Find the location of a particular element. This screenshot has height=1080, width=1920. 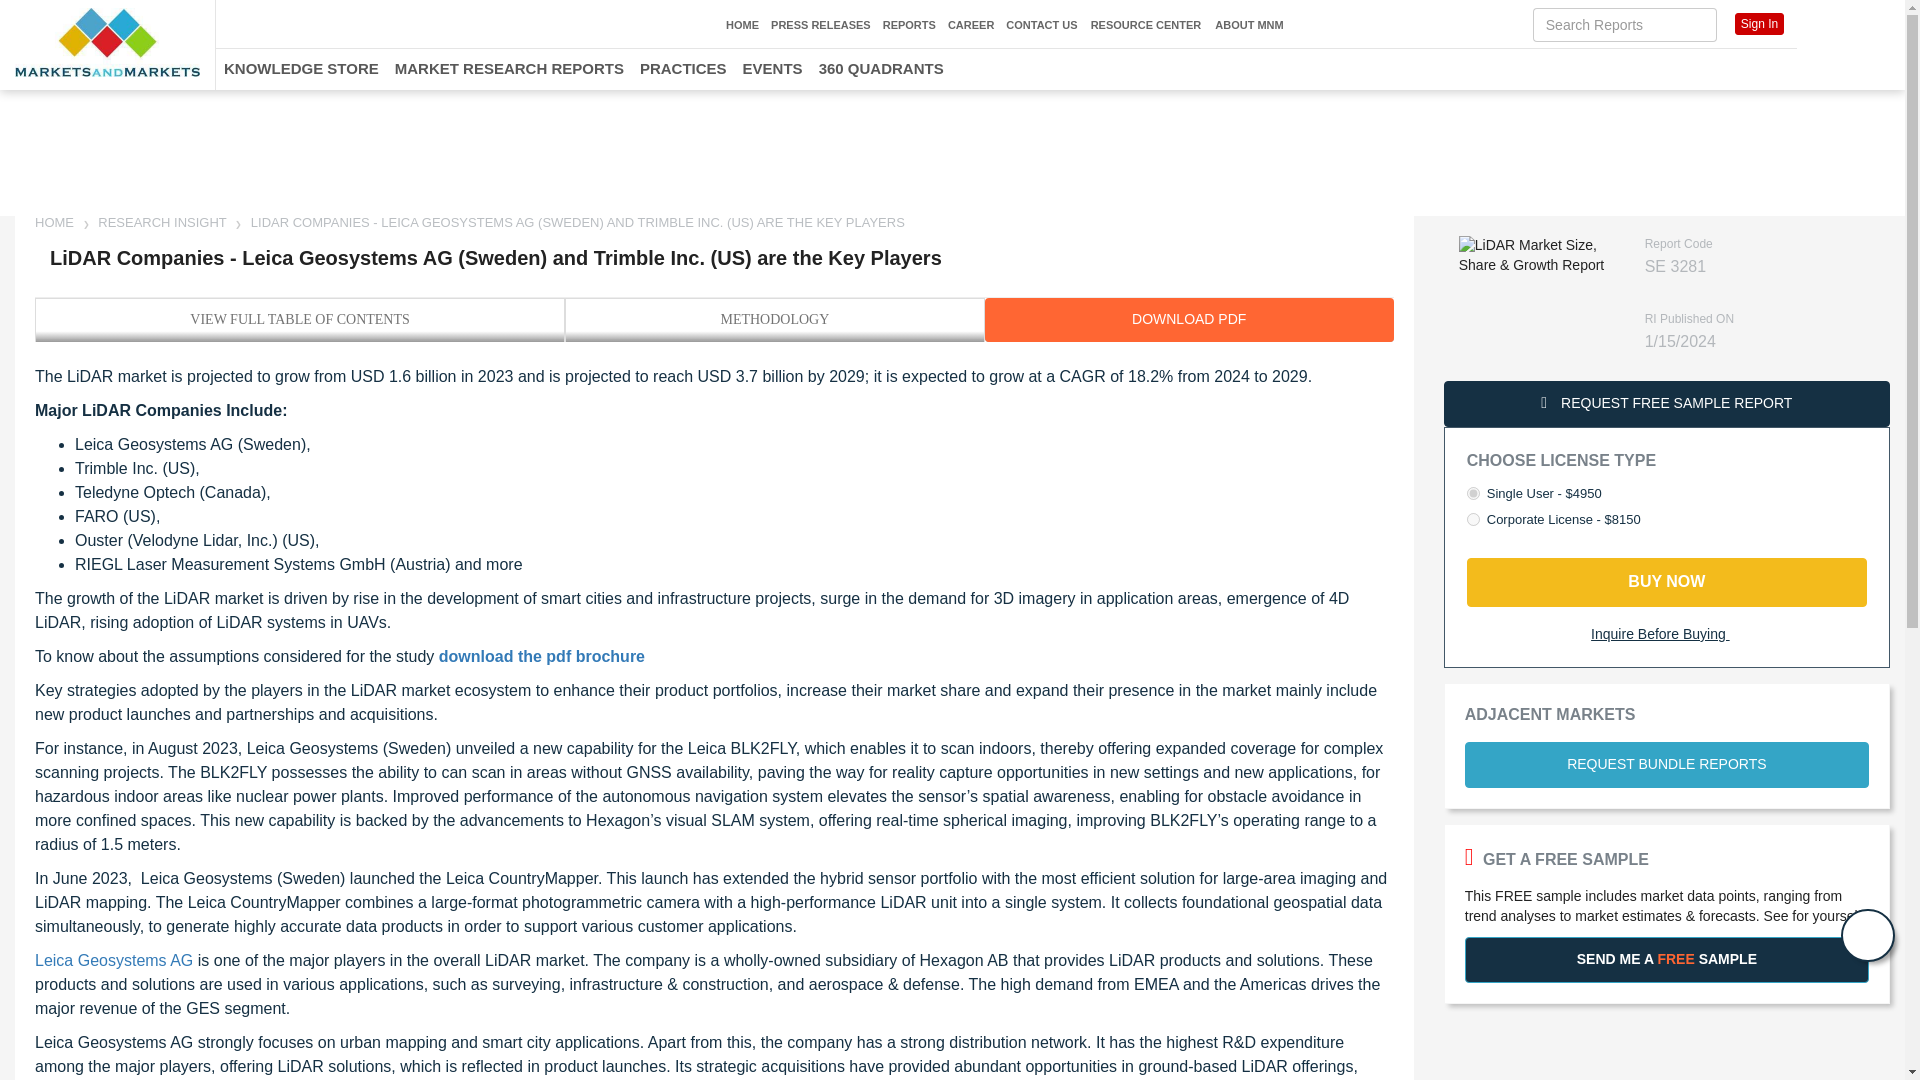

DOWNLOAD PDF is located at coordinates (1188, 320).